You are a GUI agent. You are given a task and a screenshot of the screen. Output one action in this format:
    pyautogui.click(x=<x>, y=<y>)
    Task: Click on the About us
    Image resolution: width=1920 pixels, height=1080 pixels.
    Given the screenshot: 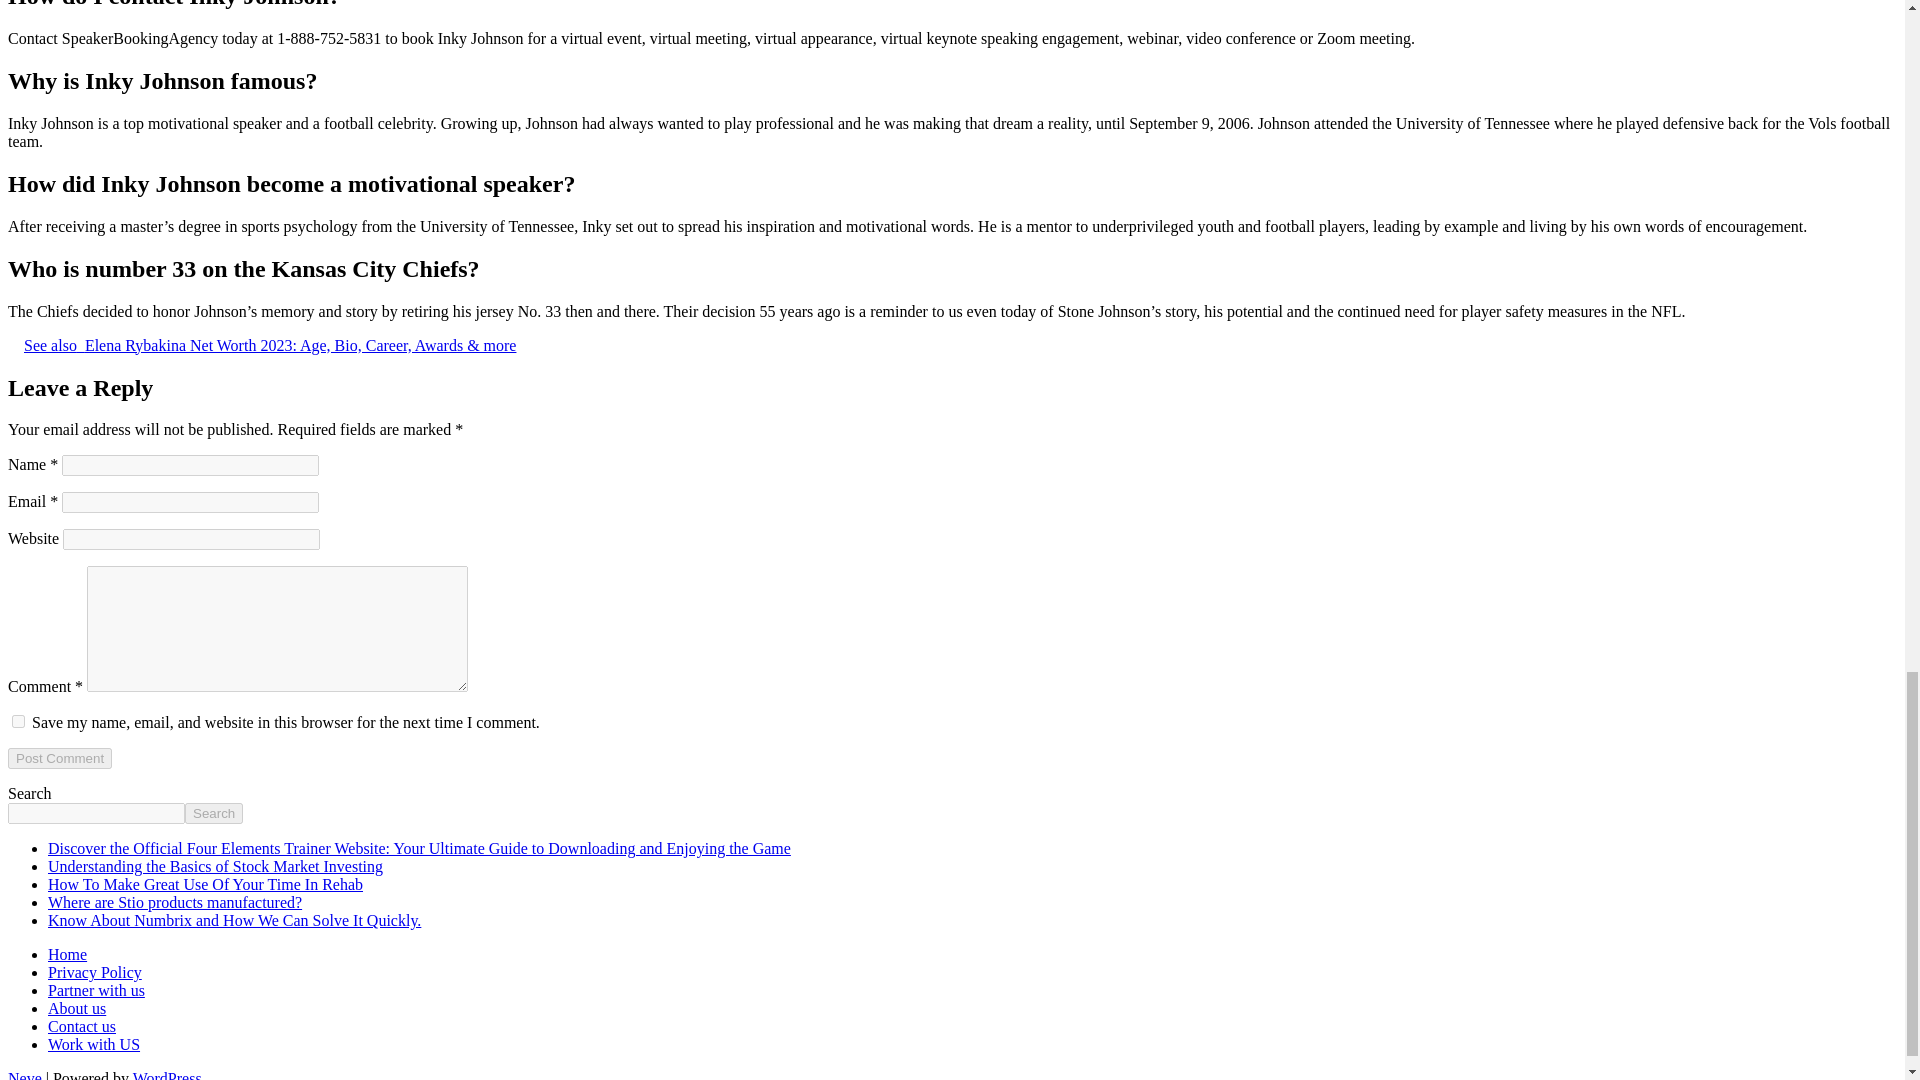 What is the action you would take?
    pyautogui.click(x=76, y=1008)
    